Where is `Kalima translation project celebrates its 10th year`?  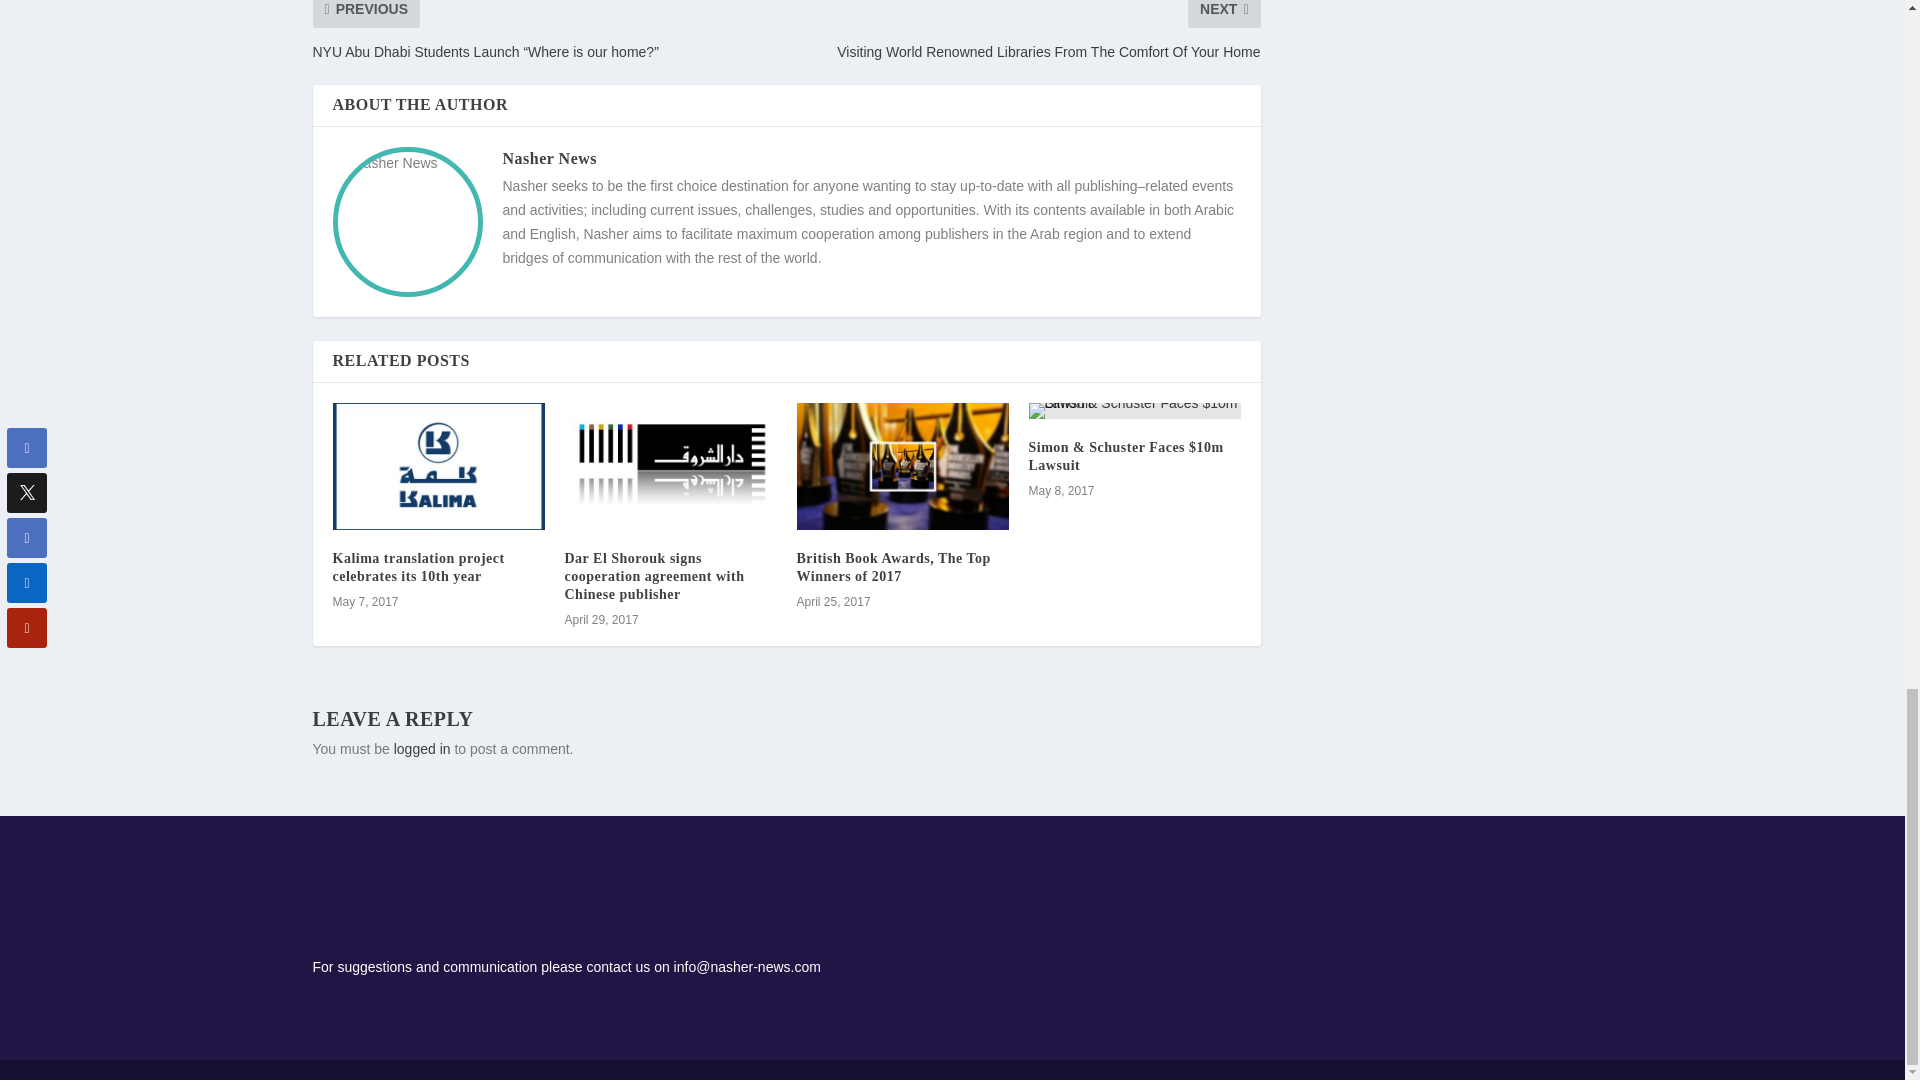 Kalima translation project celebrates its 10th year is located at coordinates (438, 466).